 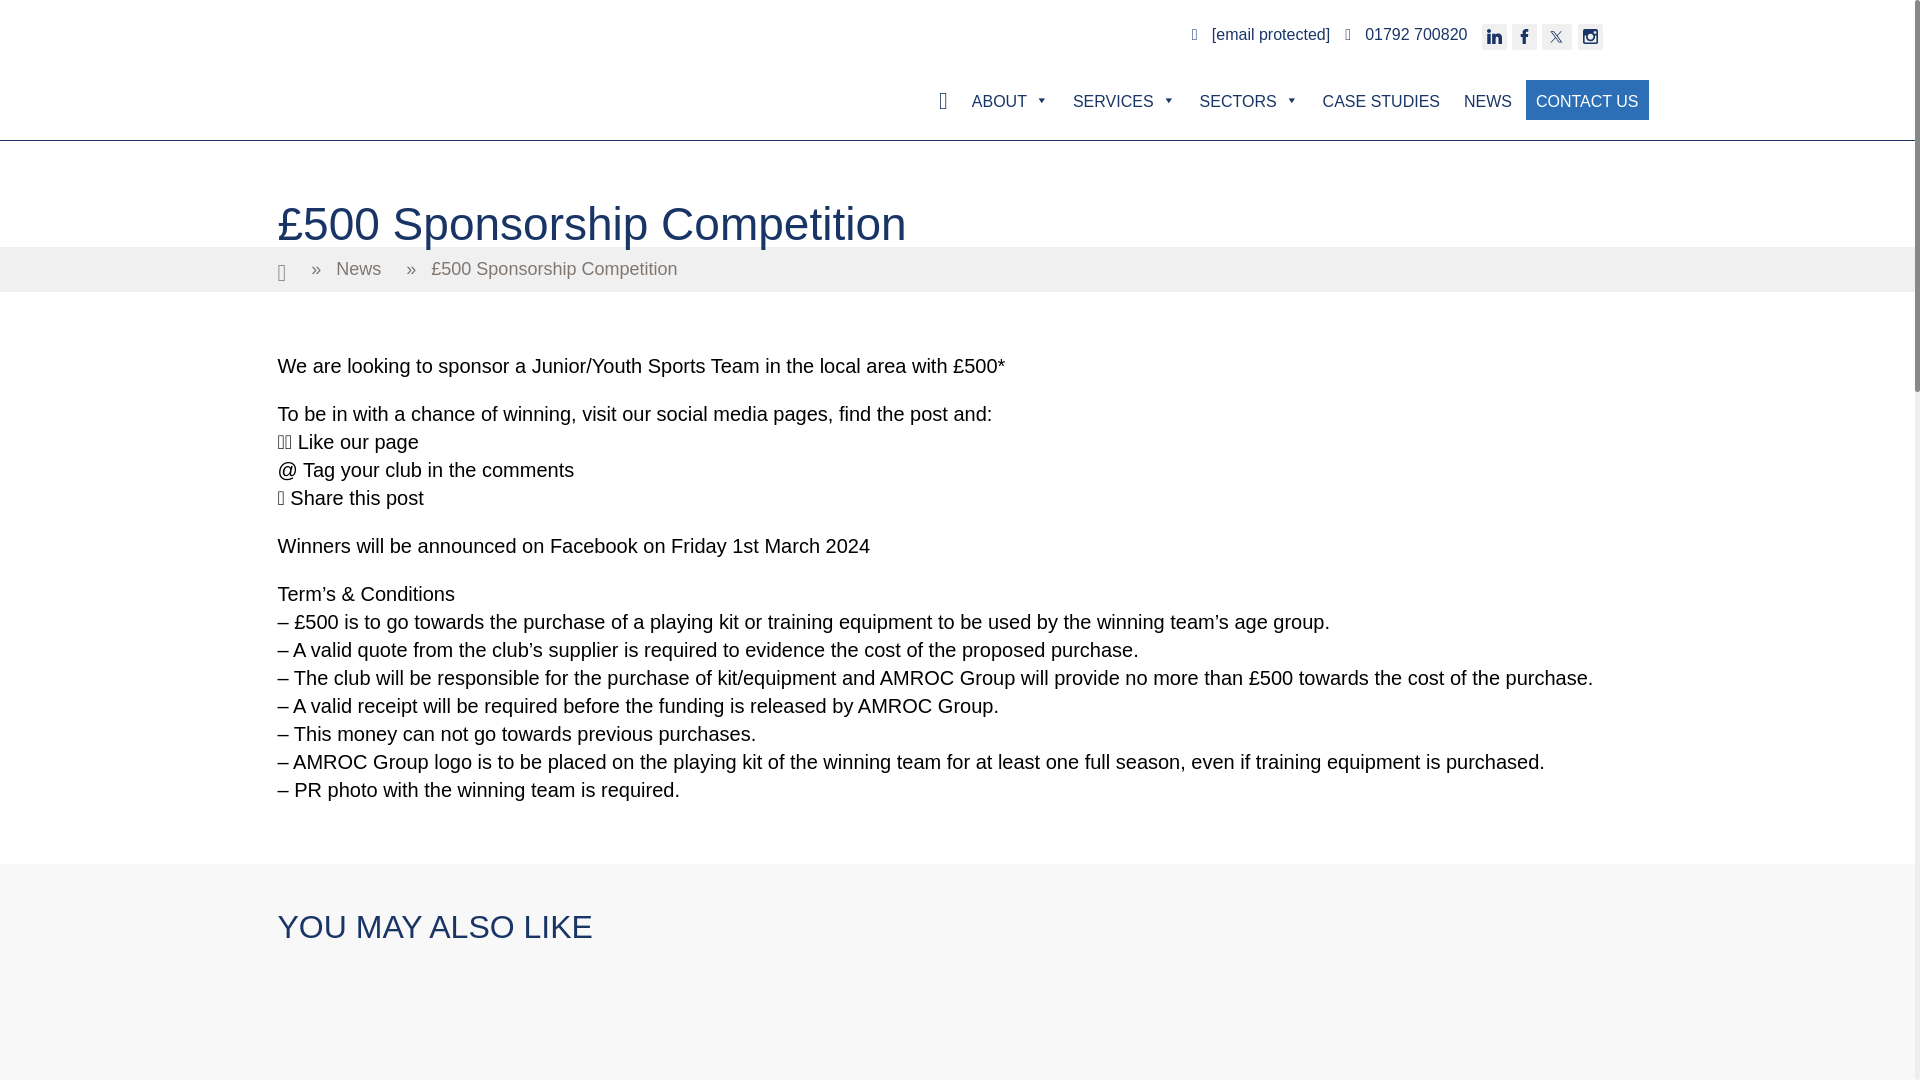 What do you see at coordinates (282, 270) in the screenshot?
I see `Home` at bounding box center [282, 270].